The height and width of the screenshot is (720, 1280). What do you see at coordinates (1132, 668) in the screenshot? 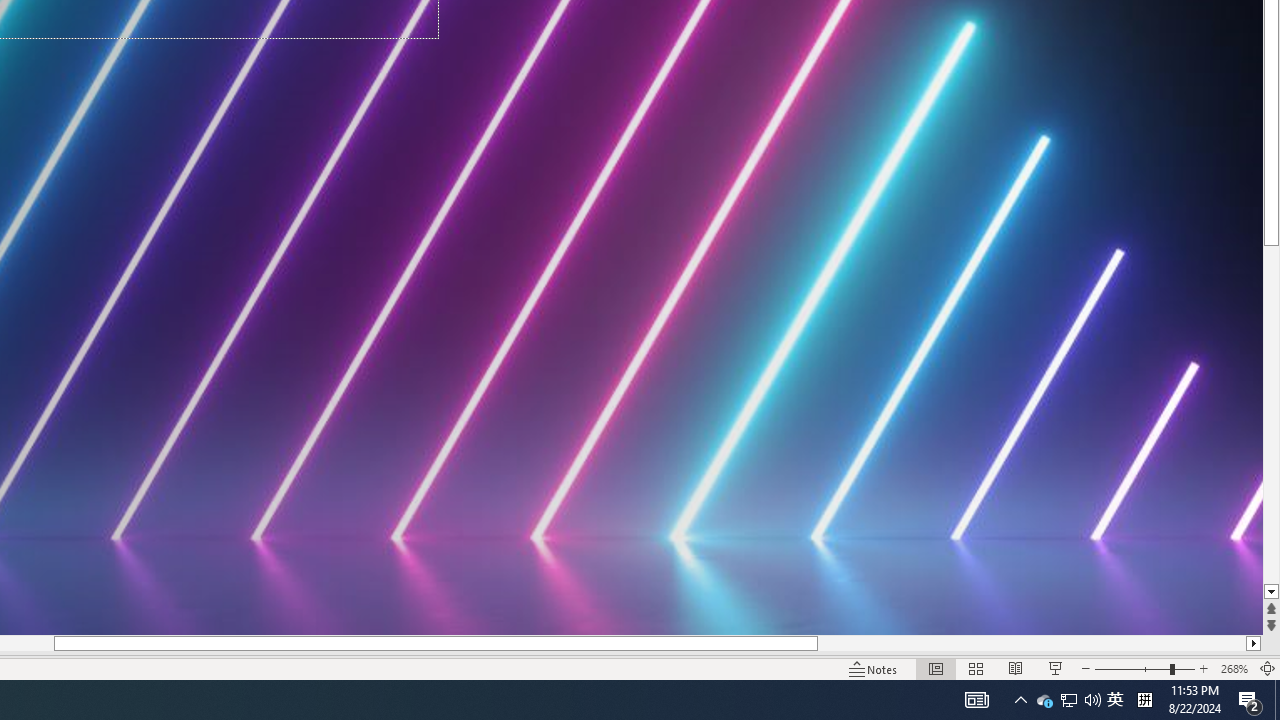
I see `Zoom Out` at bounding box center [1132, 668].